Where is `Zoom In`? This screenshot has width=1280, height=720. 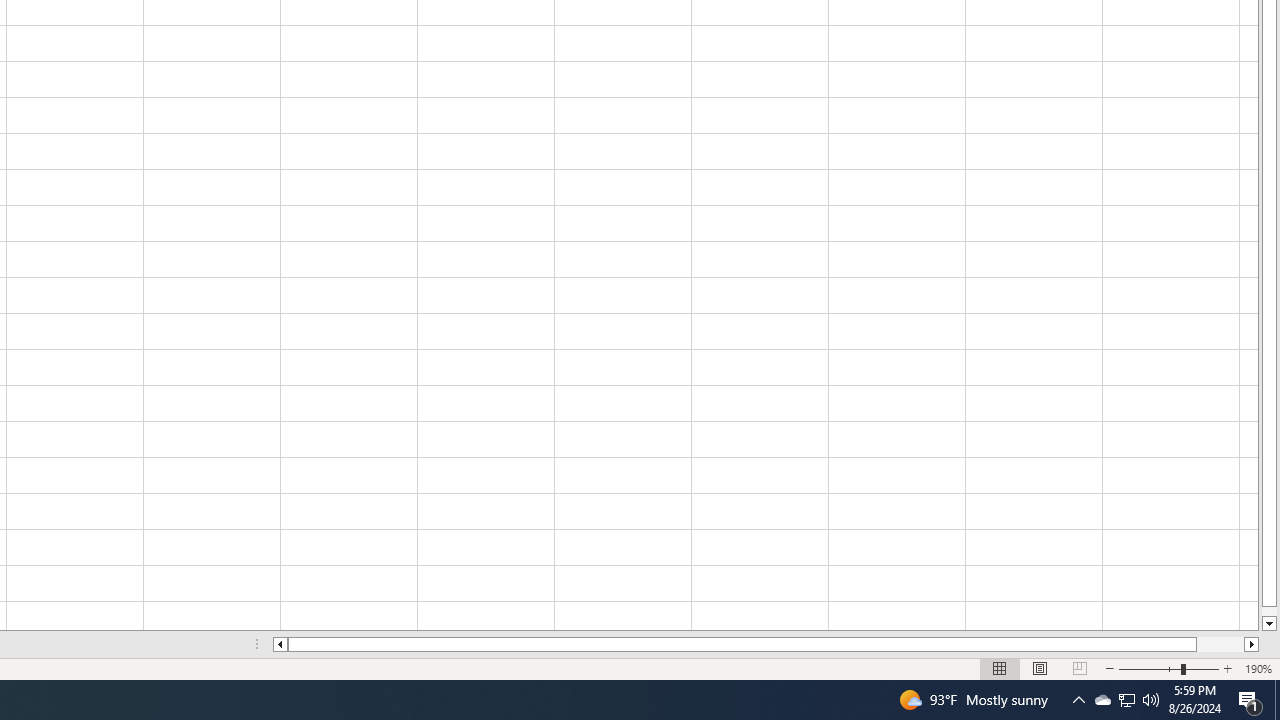
Zoom In is located at coordinates (1227, 668).